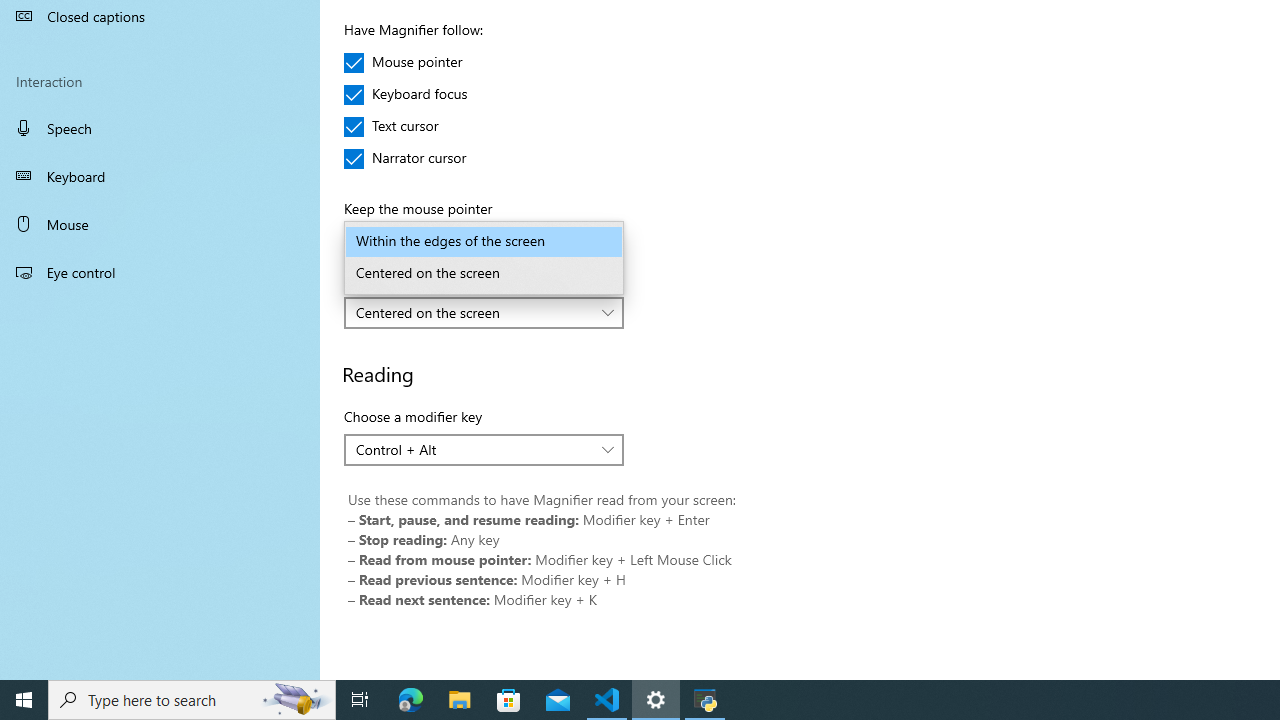  Describe the element at coordinates (484, 312) in the screenshot. I see `Keep the text cursor` at that location.